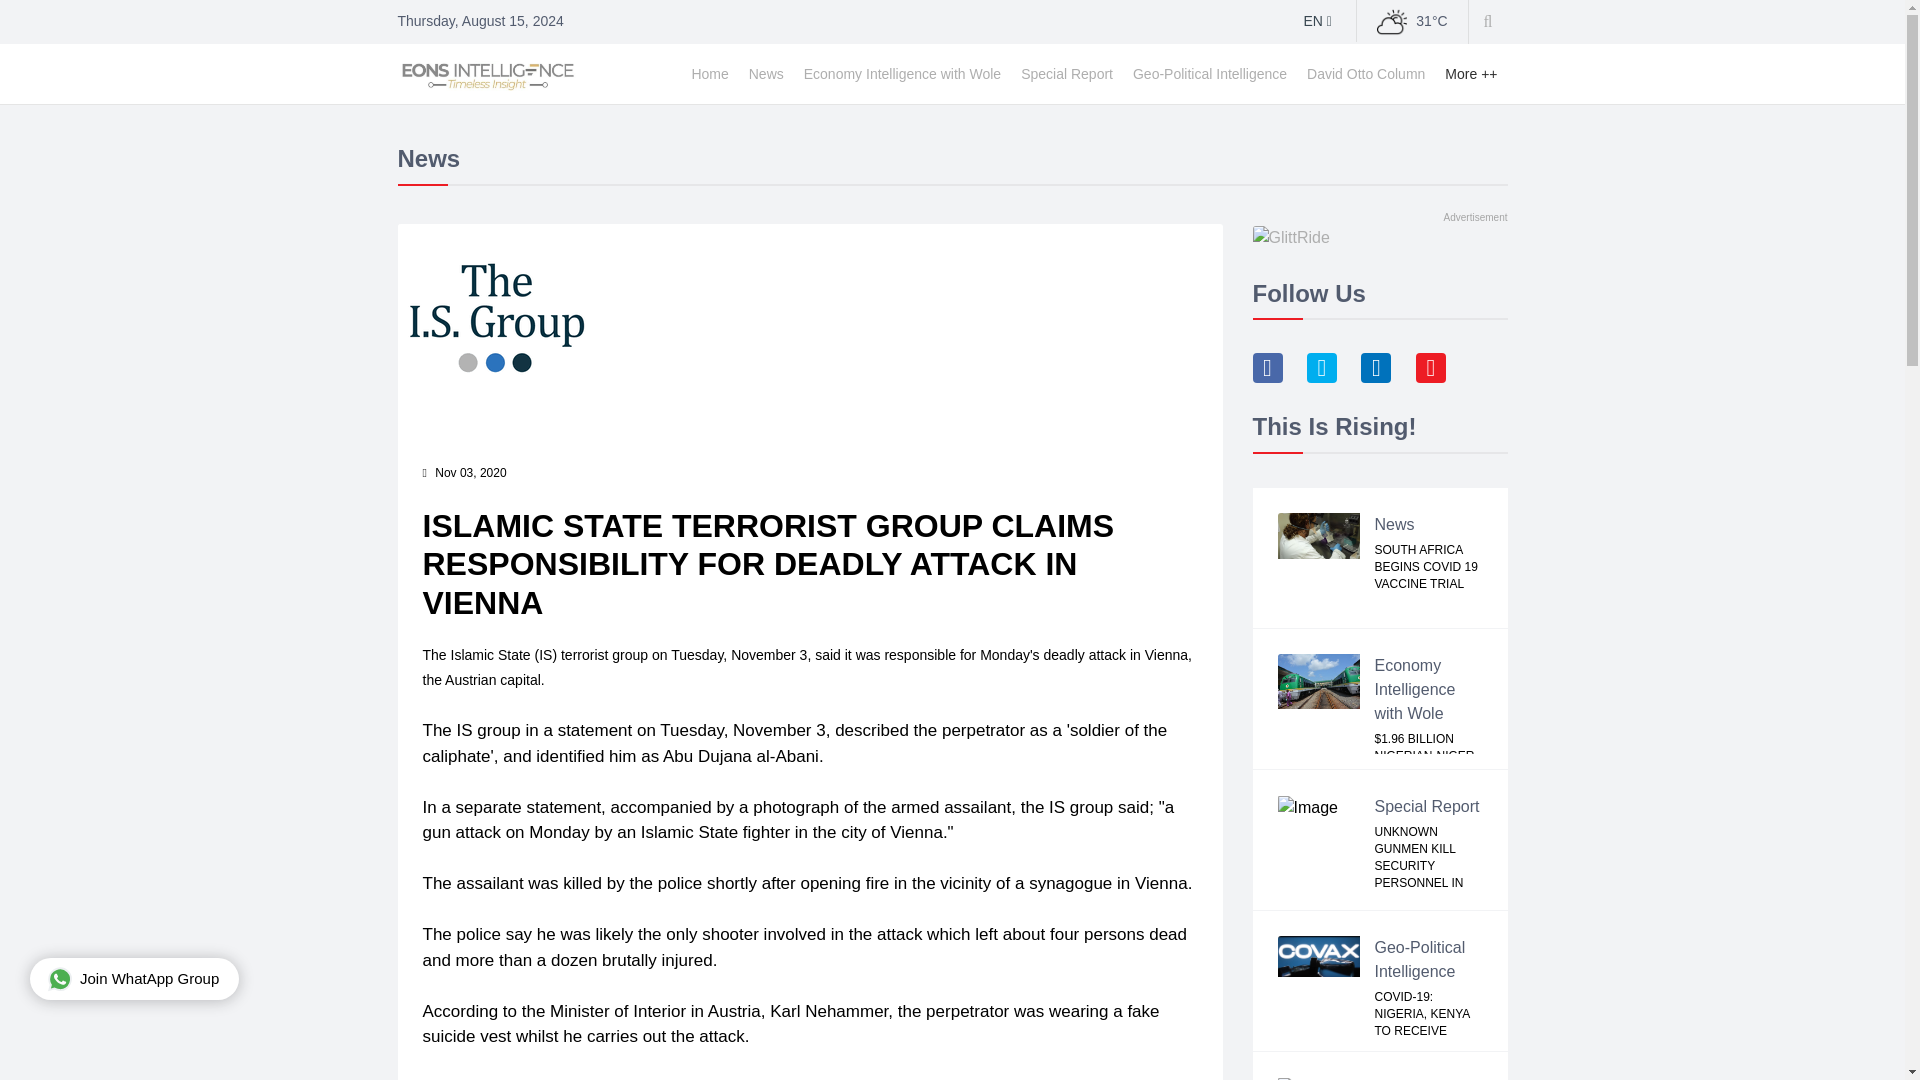 Image resolution: width=1920 pixels, height=1080 pixels. What do you see at coordinates (134, 979) in the screenshot?
I see `Show Chat` at bounding box center [134, 979].